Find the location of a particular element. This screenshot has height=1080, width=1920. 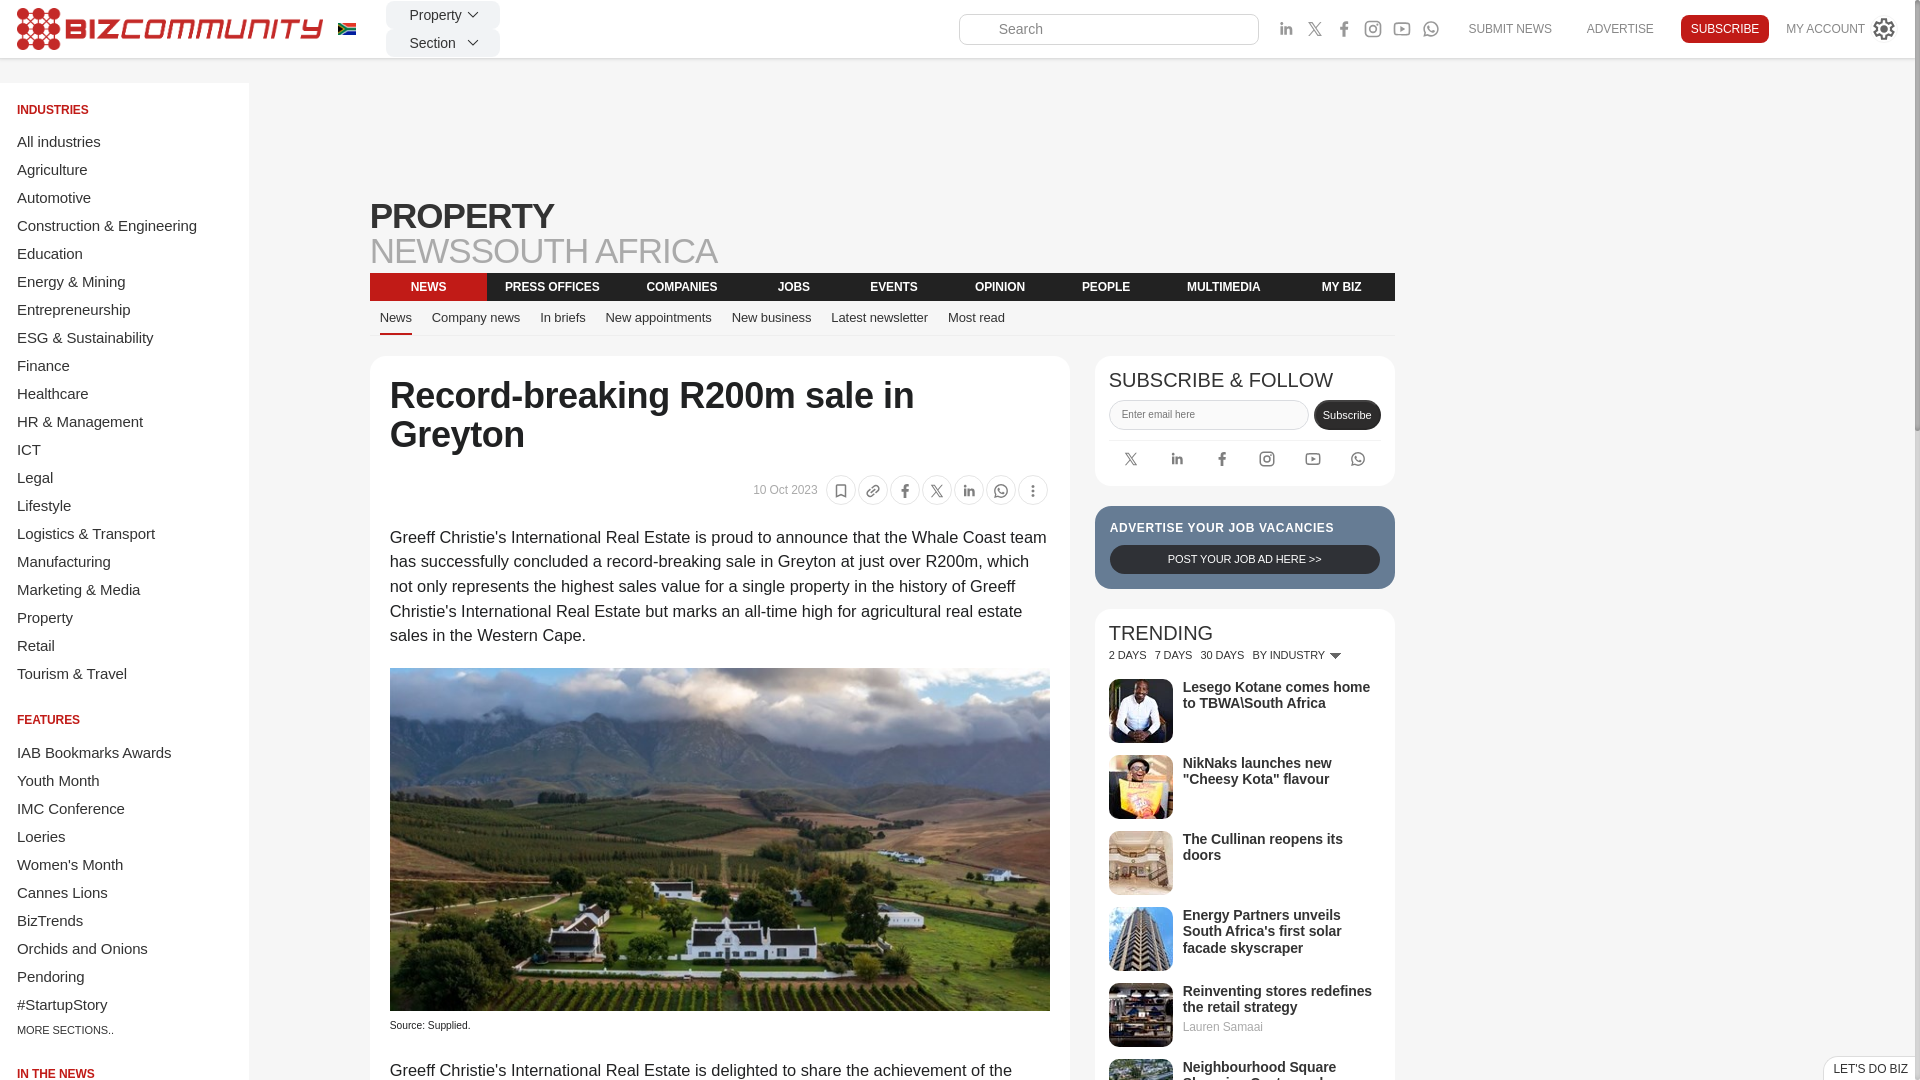

Bizcommunity facebook is located at coordinates (1344, 29).